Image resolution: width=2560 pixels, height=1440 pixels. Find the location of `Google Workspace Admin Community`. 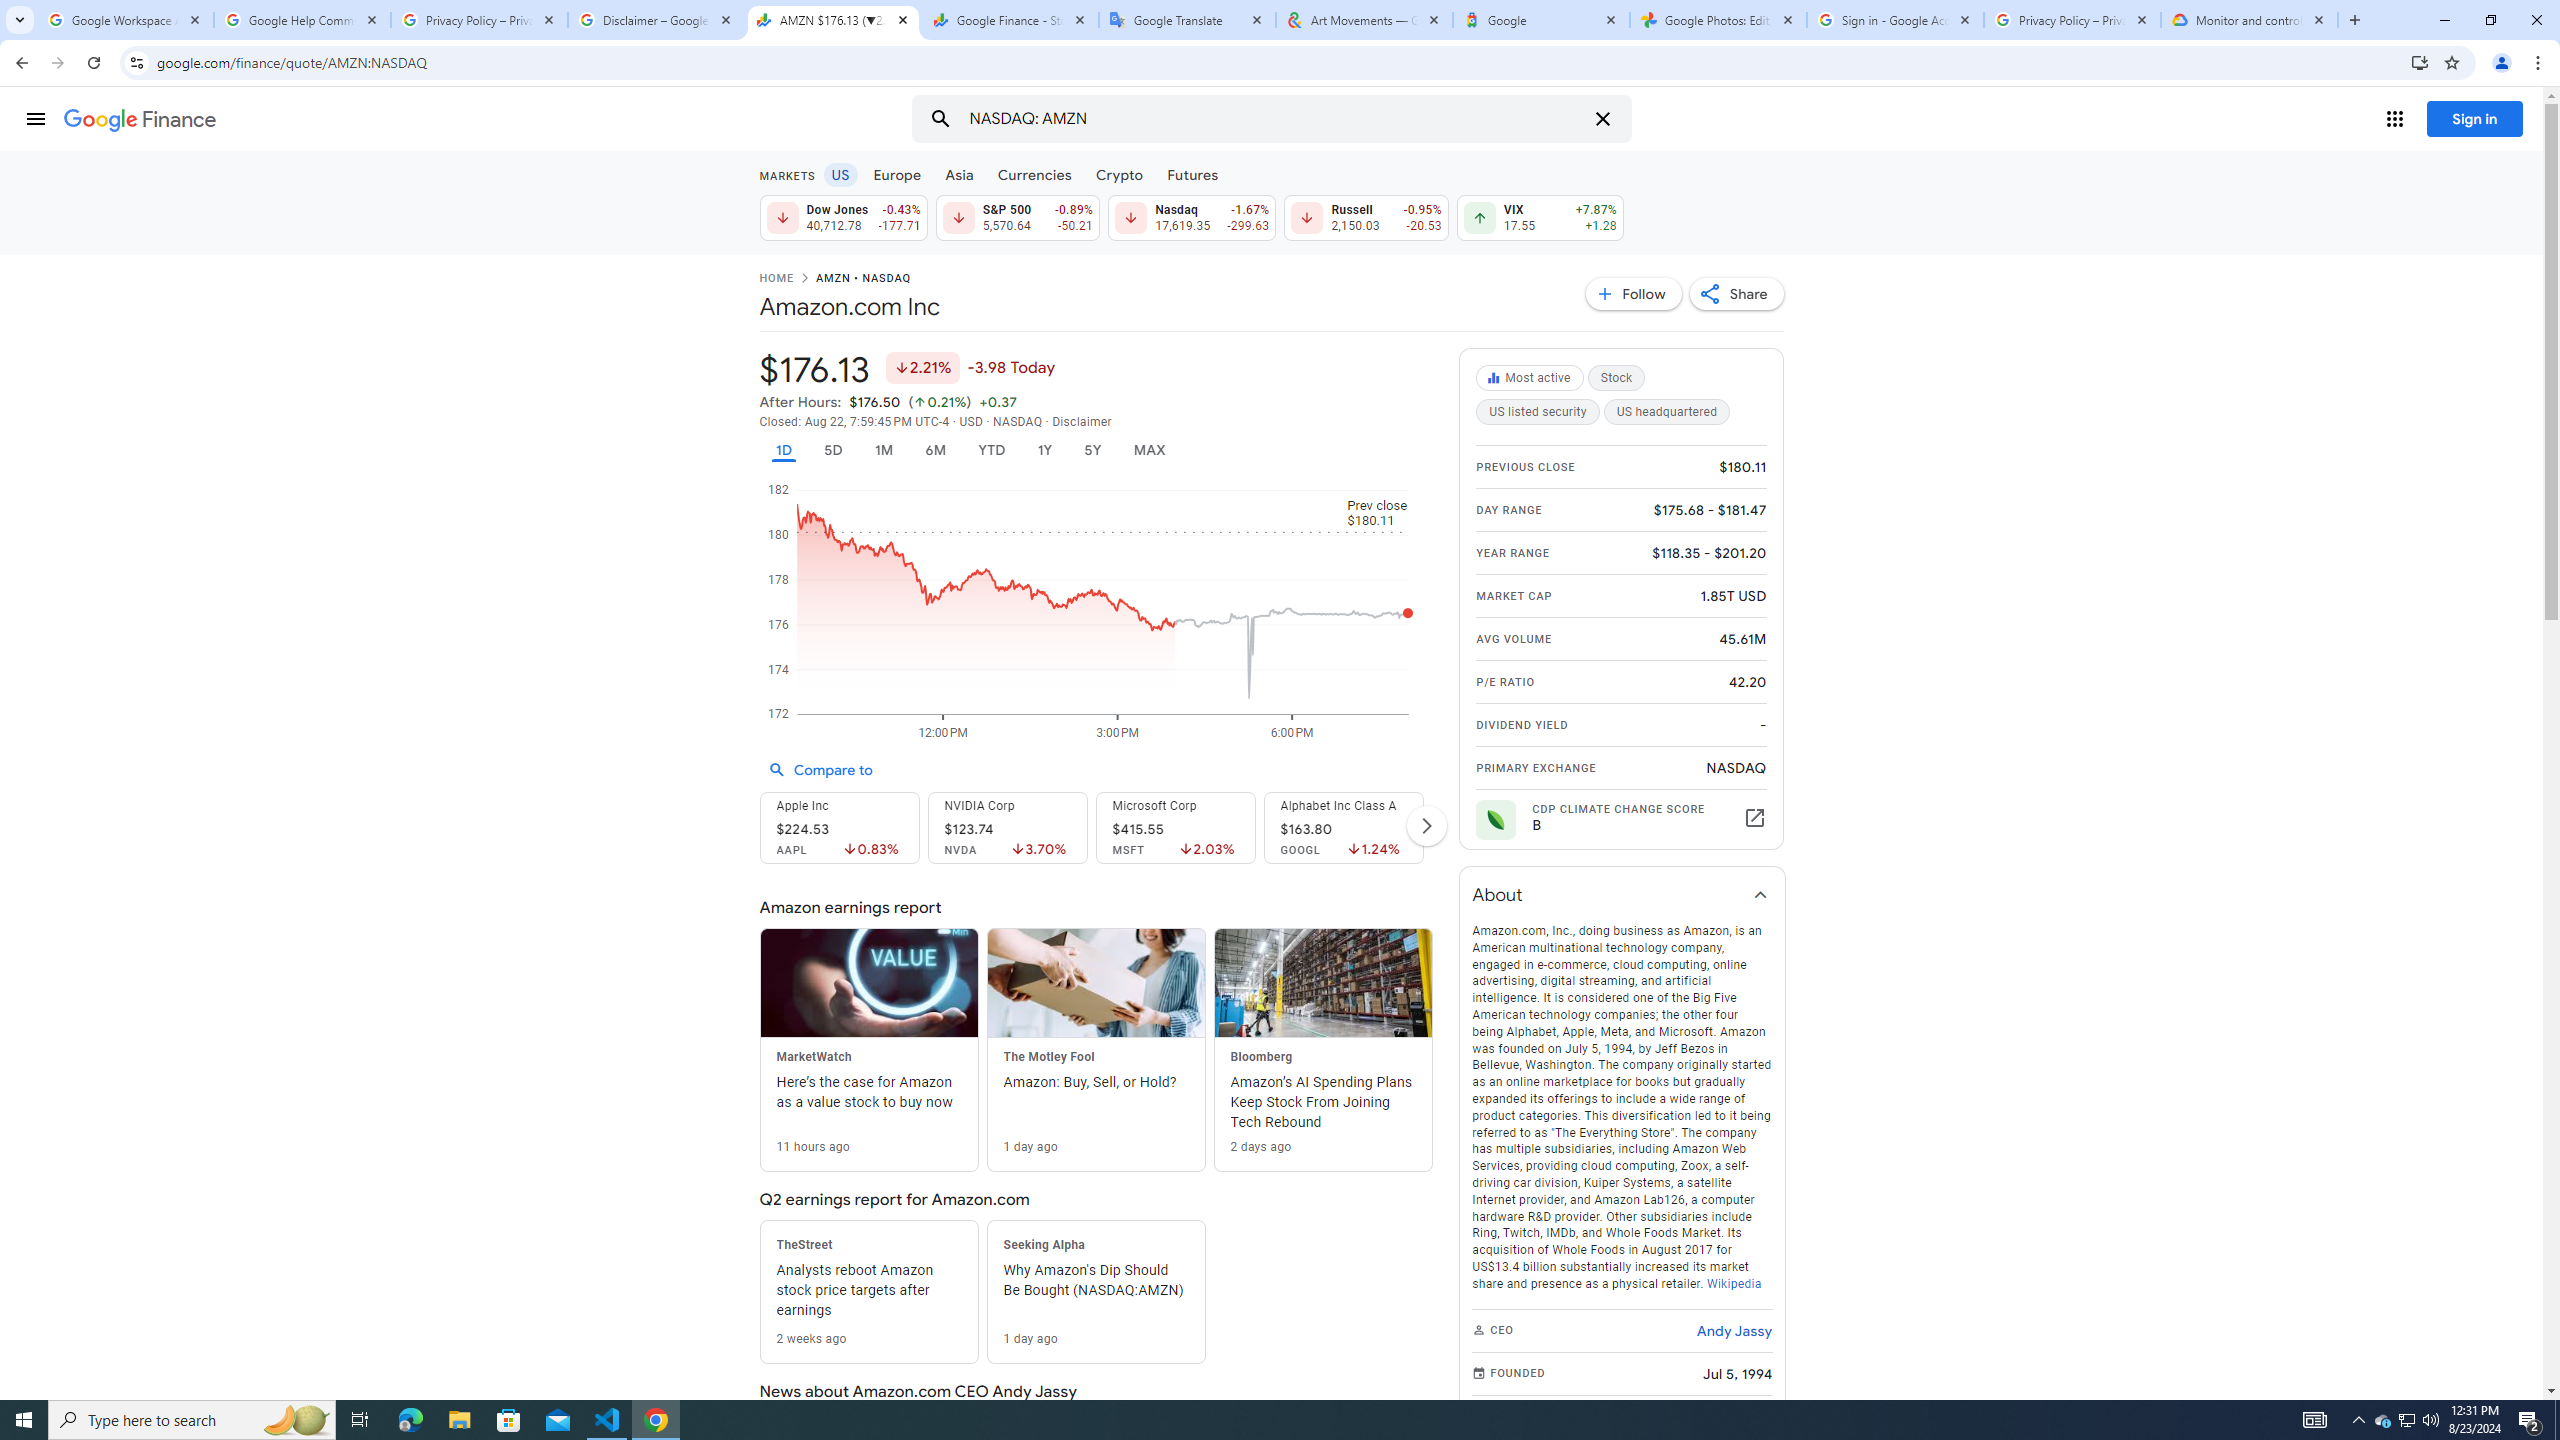

Google Workspace Admin Community is located at coordinates (125, 20).